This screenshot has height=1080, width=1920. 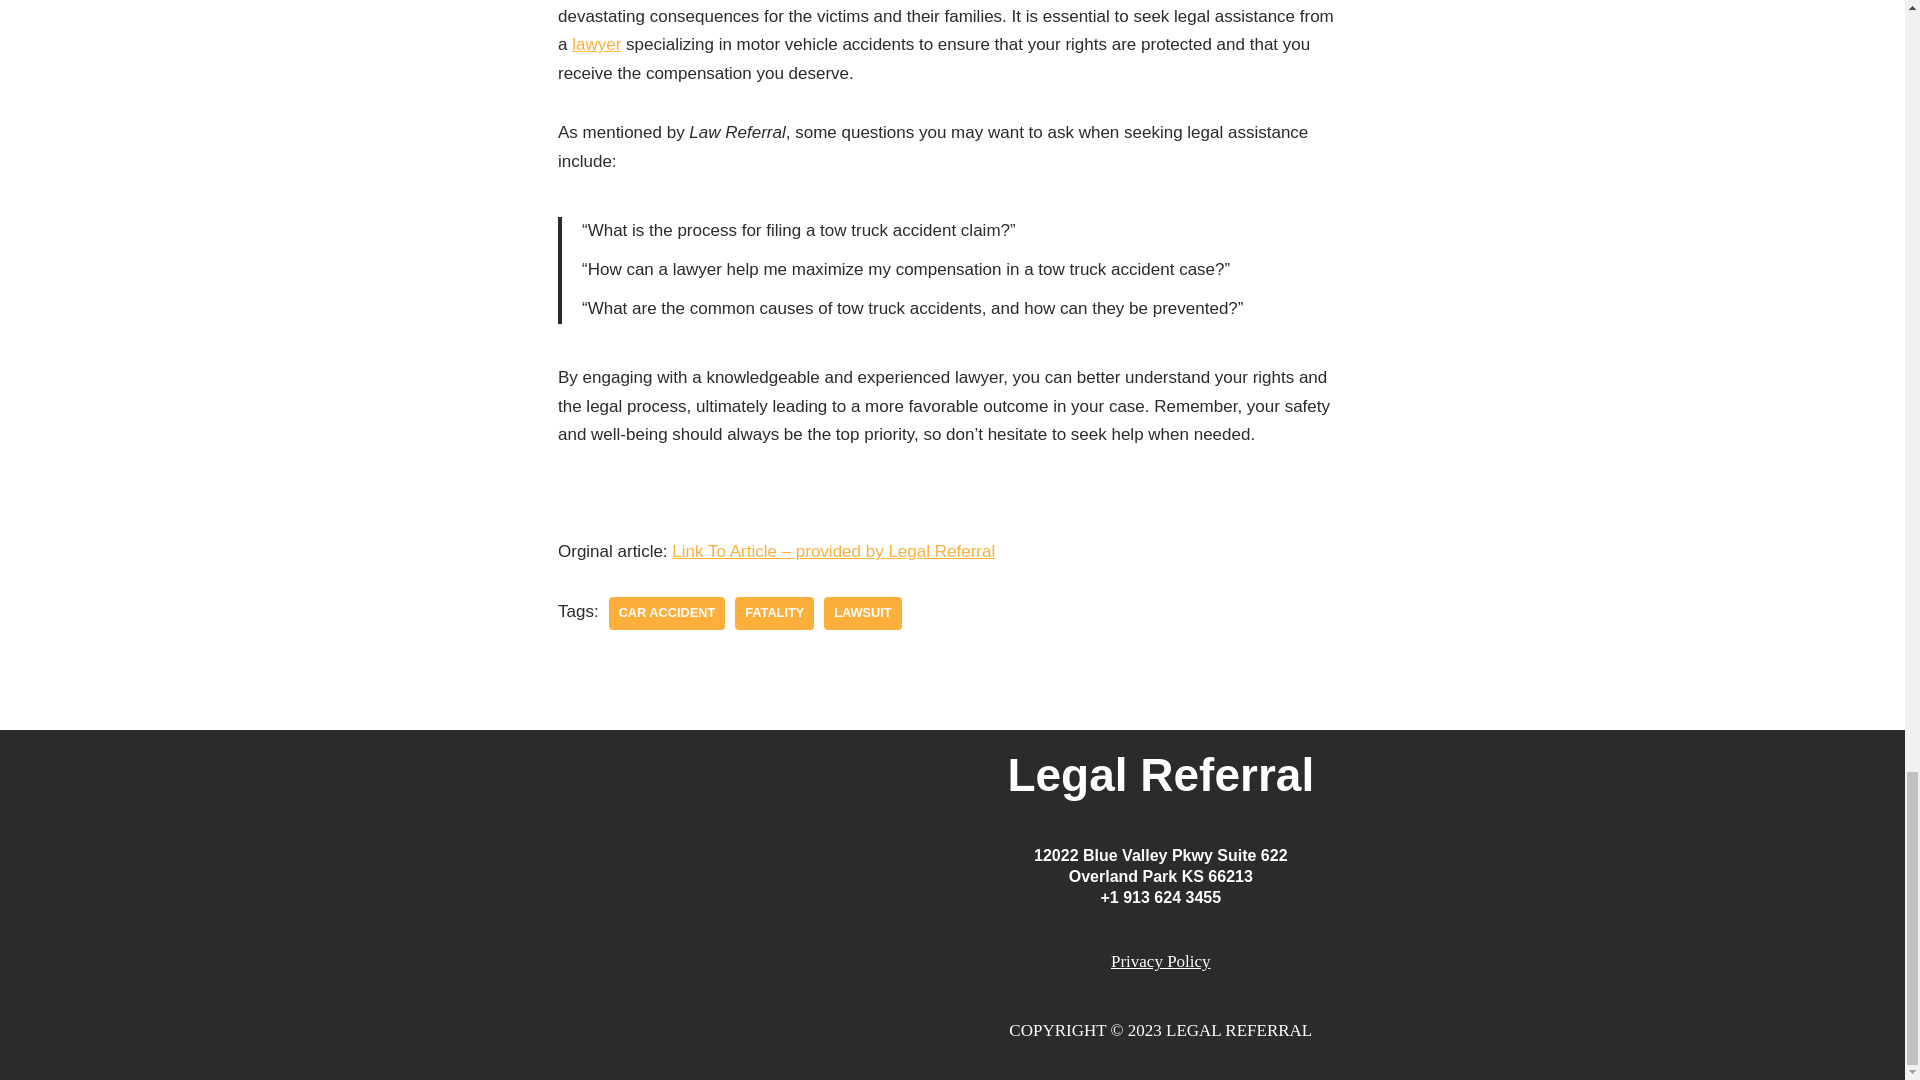 What do you see at coordinates (774, 613) in the screenshot?
I see `Fatality` at bounding box center [774, 613].